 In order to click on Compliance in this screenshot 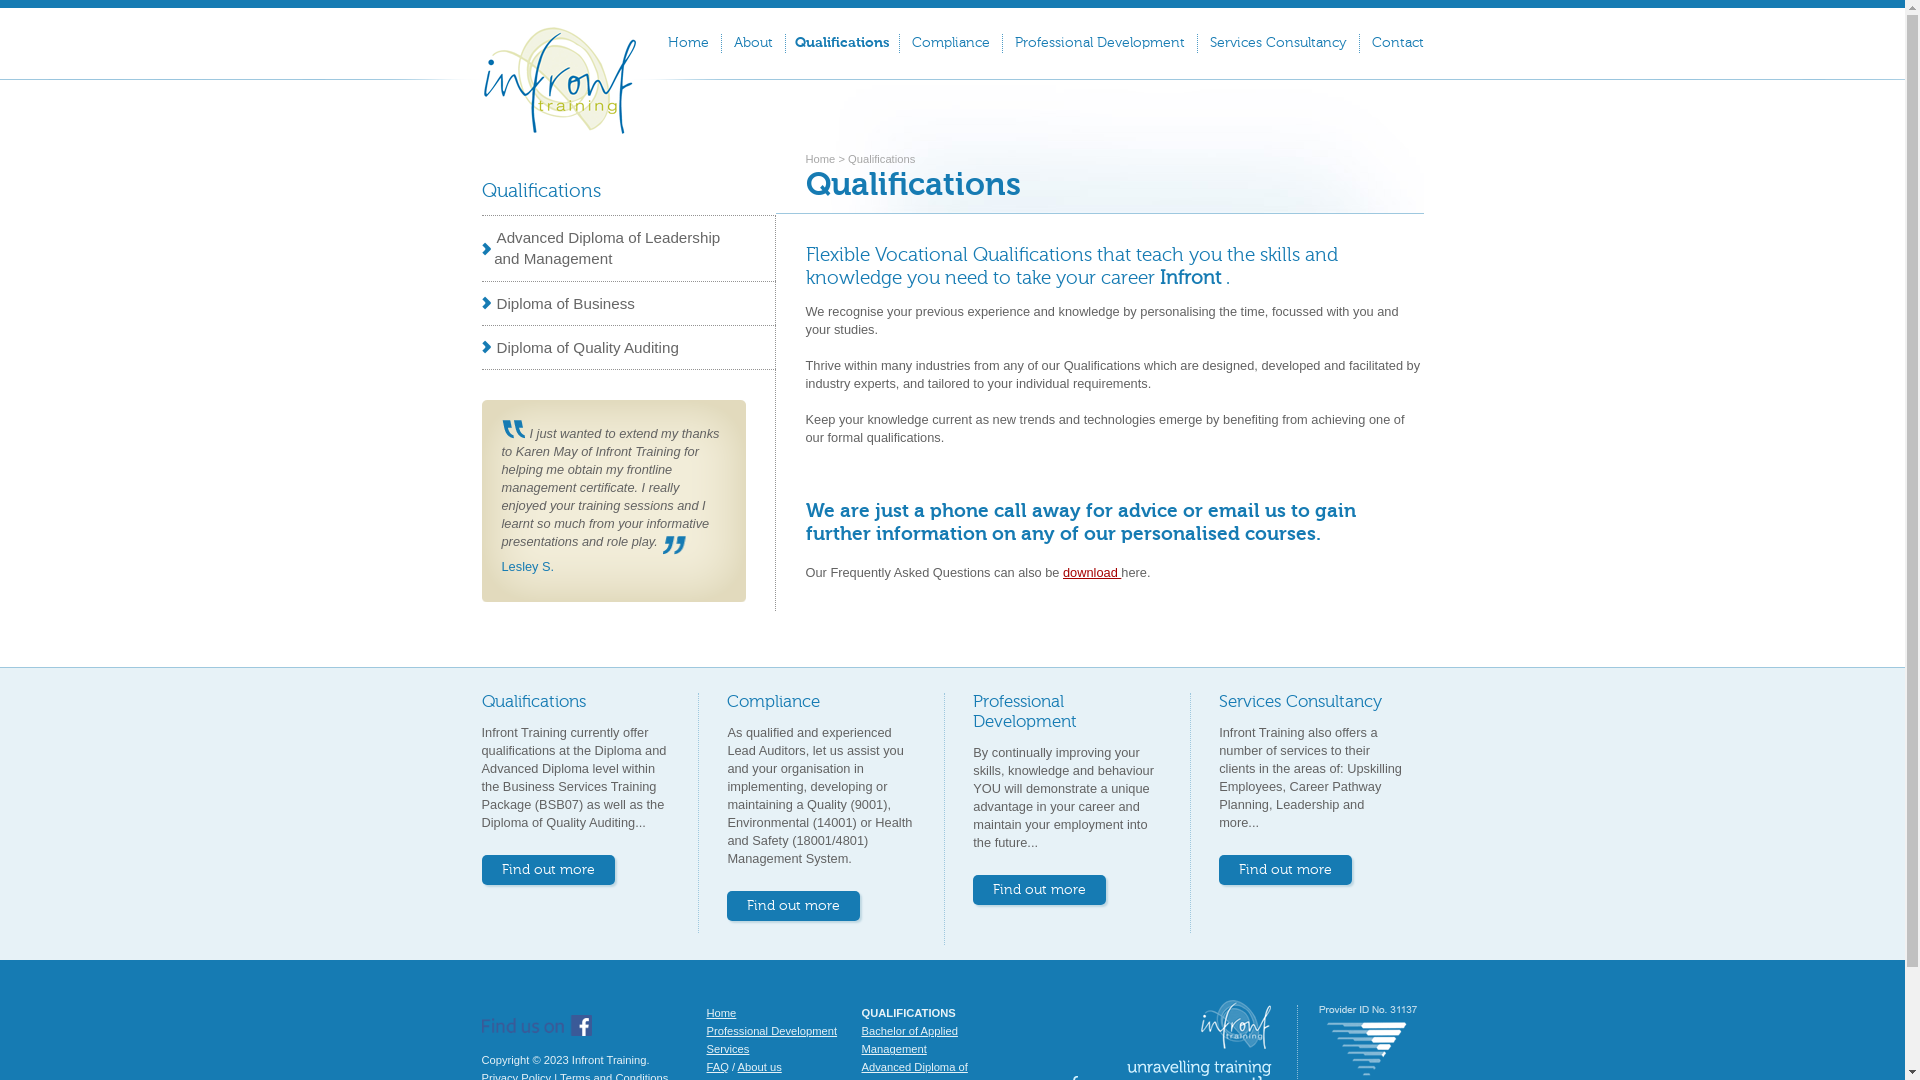, I will do `click(951, 44)`.